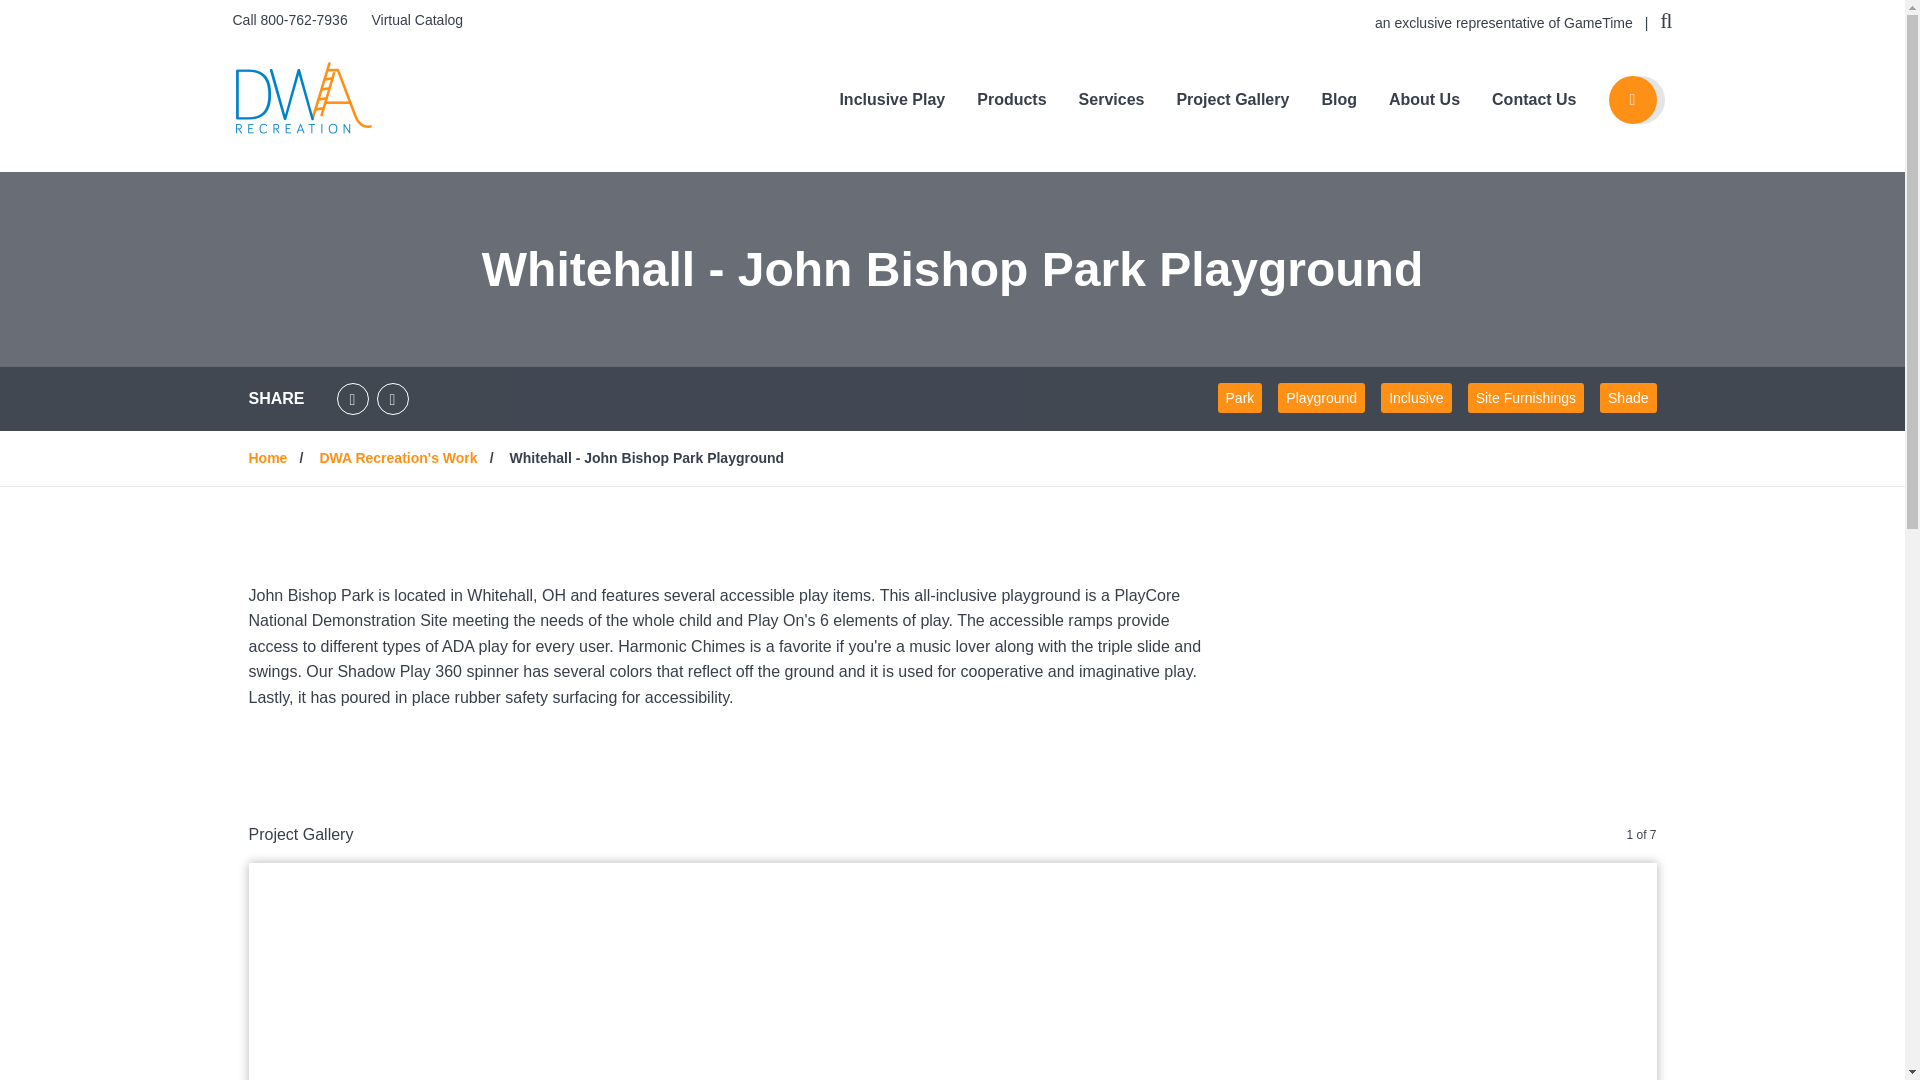  Describe the element at coordinates (1534, 100) in the screenshot. I see `Contact Us` at that location.